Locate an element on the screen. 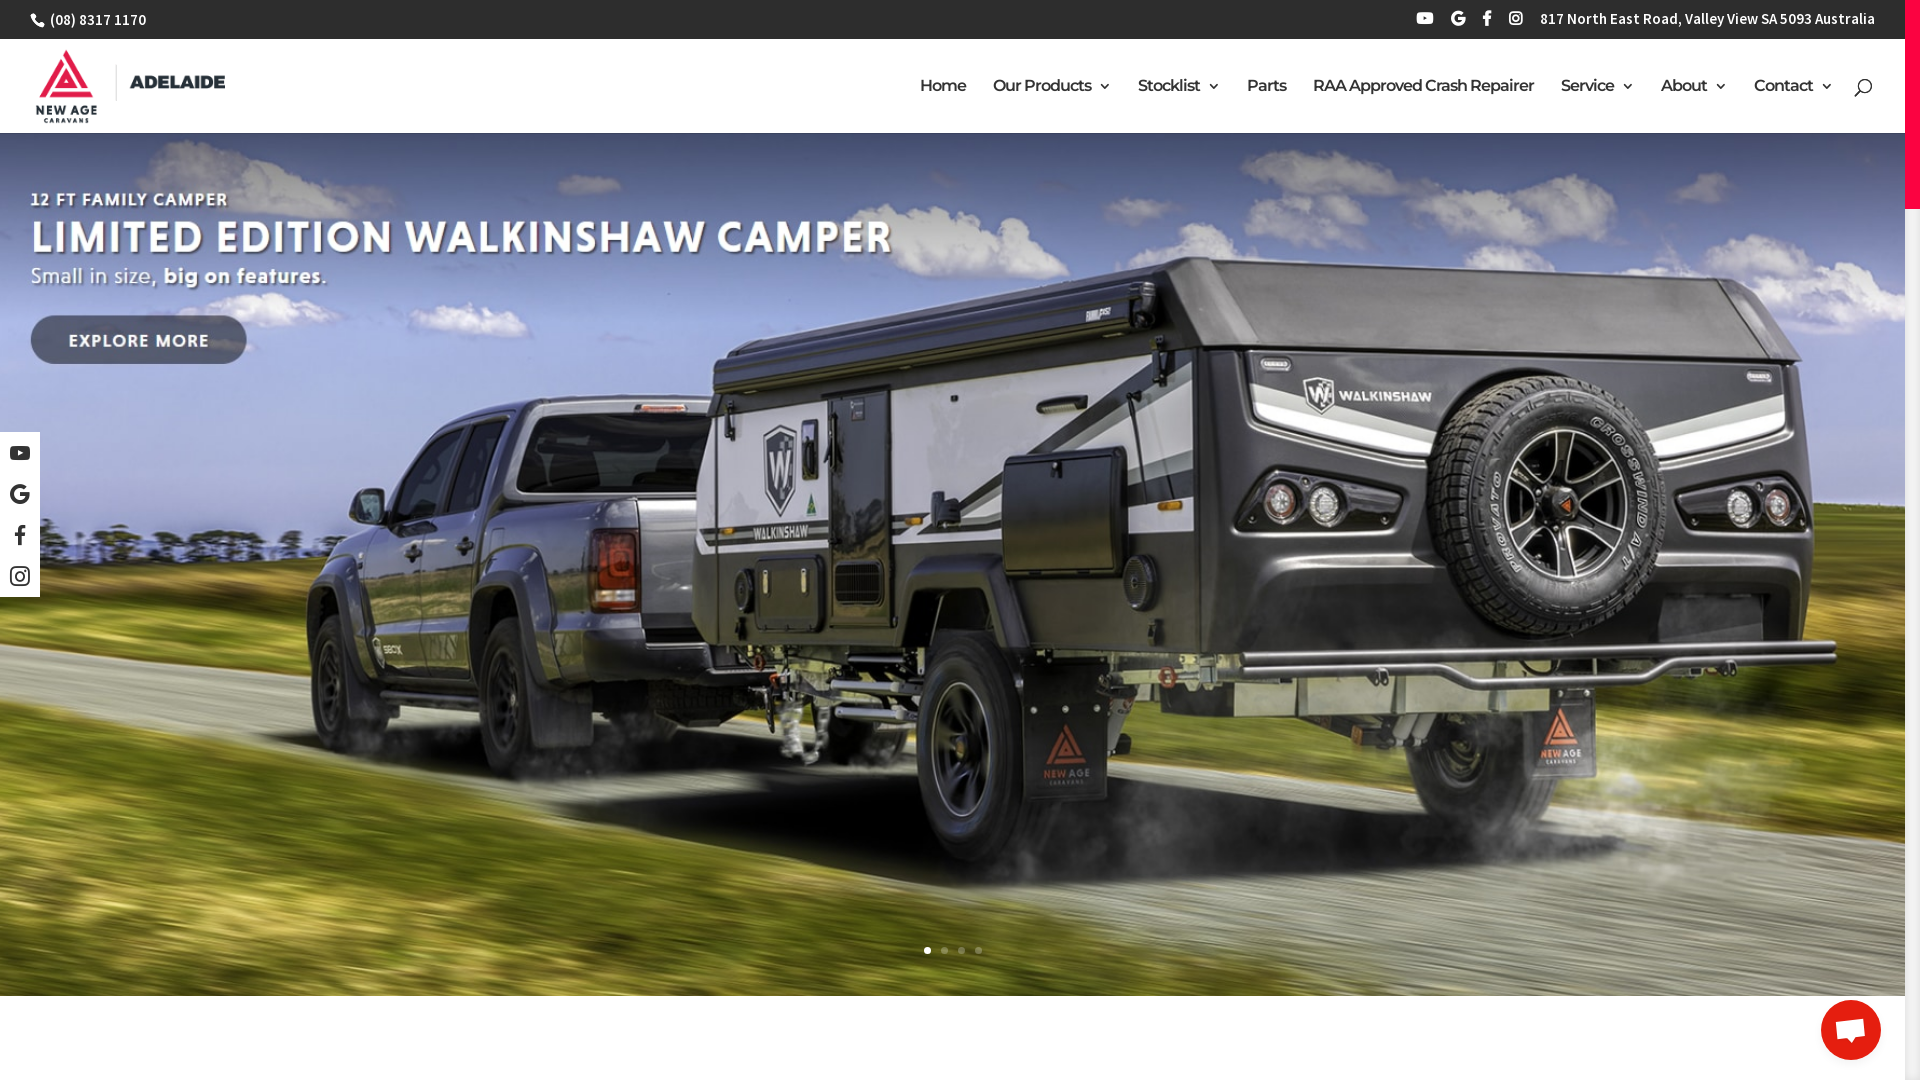 The image size is (1920, 1080). Contact is located at coordinates (1794, 104).